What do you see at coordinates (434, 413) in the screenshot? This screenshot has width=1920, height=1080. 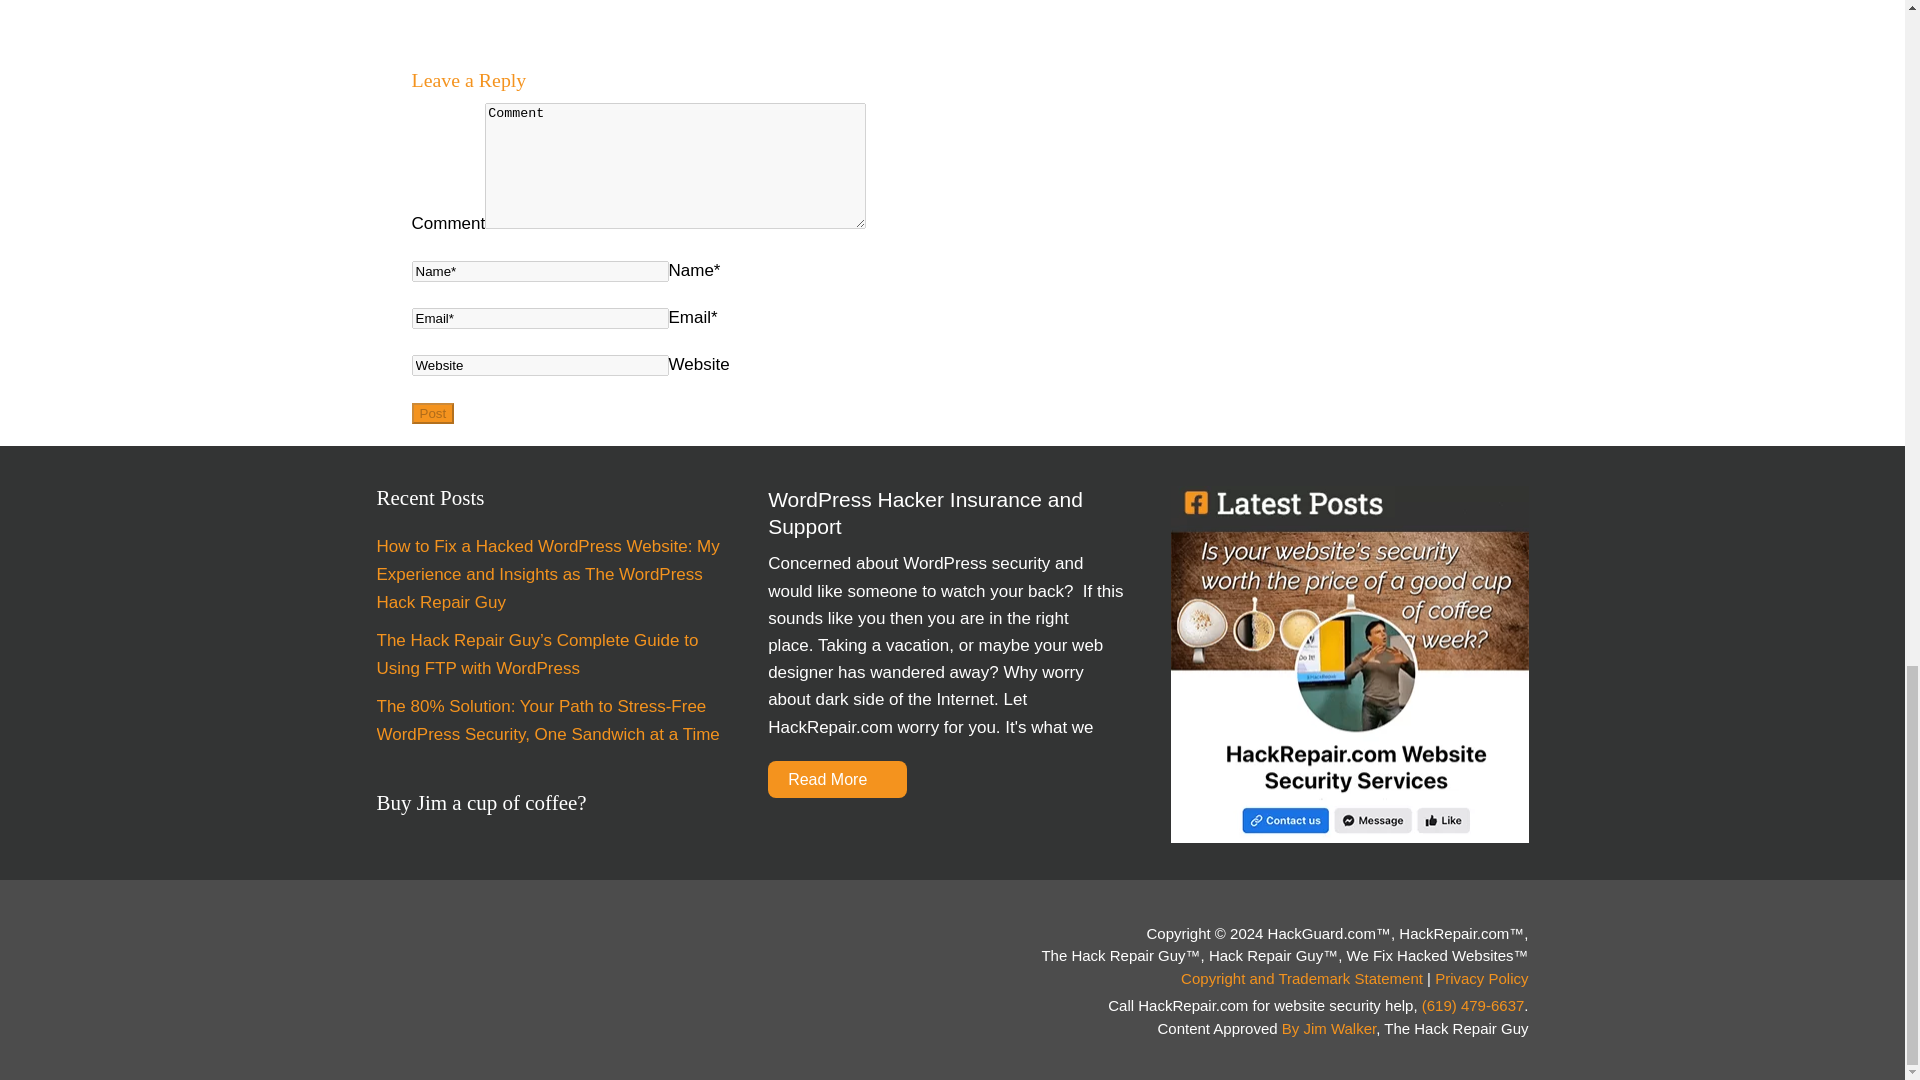 I see `Post` at bounding box center [434, 413].